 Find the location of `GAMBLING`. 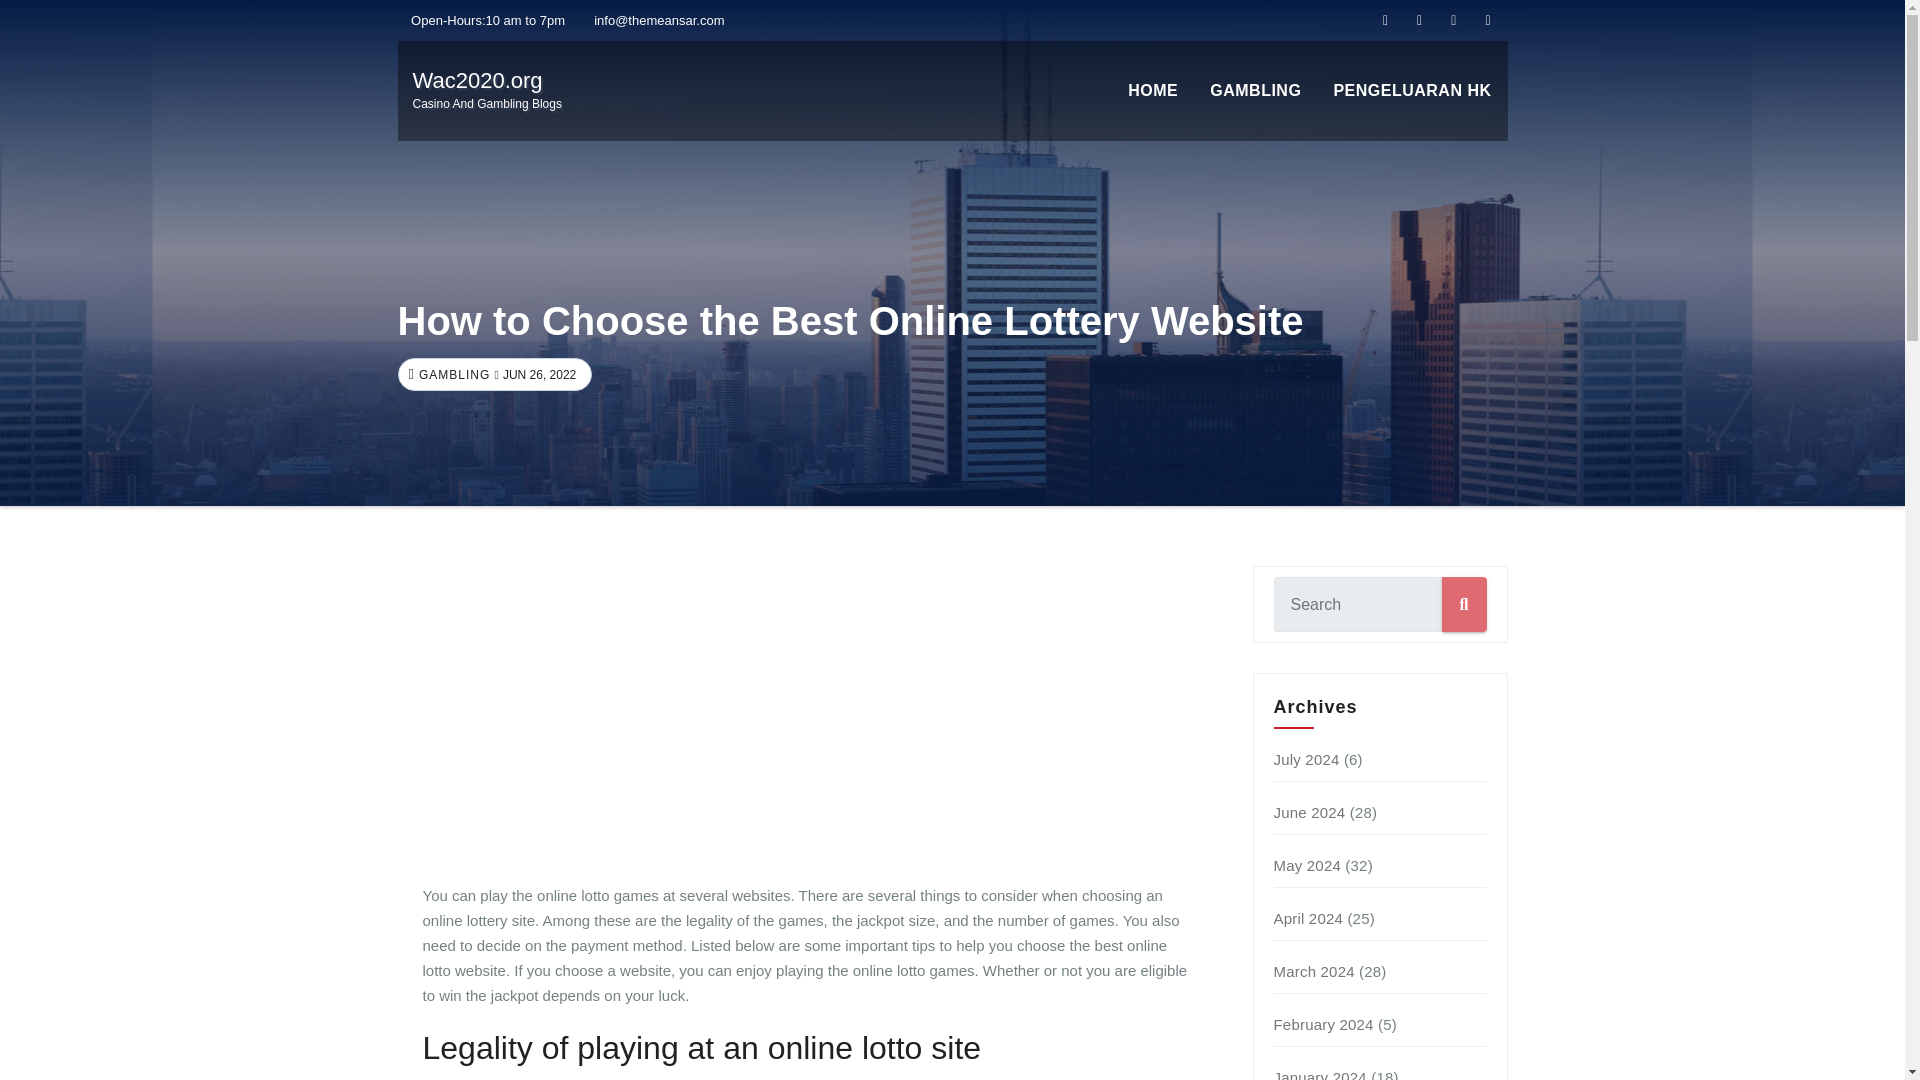

GAMBLING is located at coordinates (452, 375).